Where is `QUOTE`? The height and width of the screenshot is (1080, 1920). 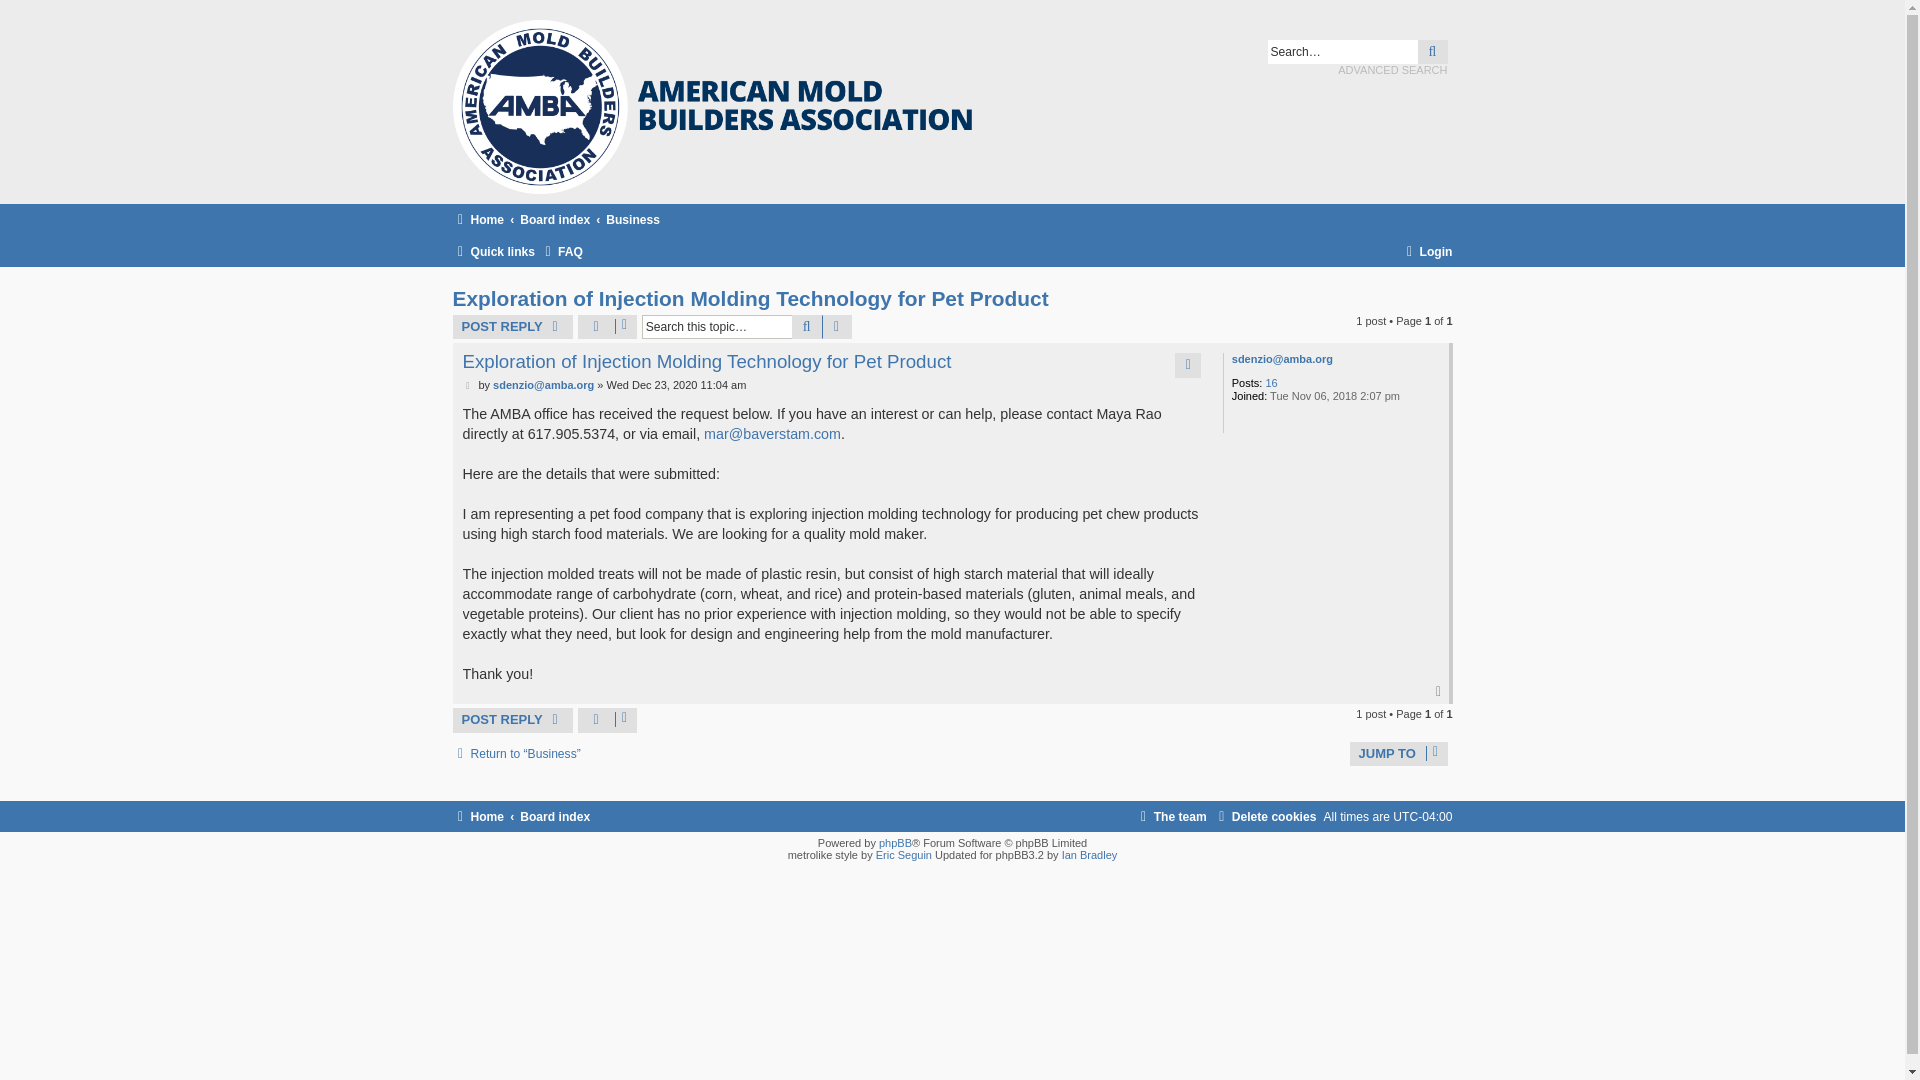
QUOTE is located at coordinates (1188, 364).